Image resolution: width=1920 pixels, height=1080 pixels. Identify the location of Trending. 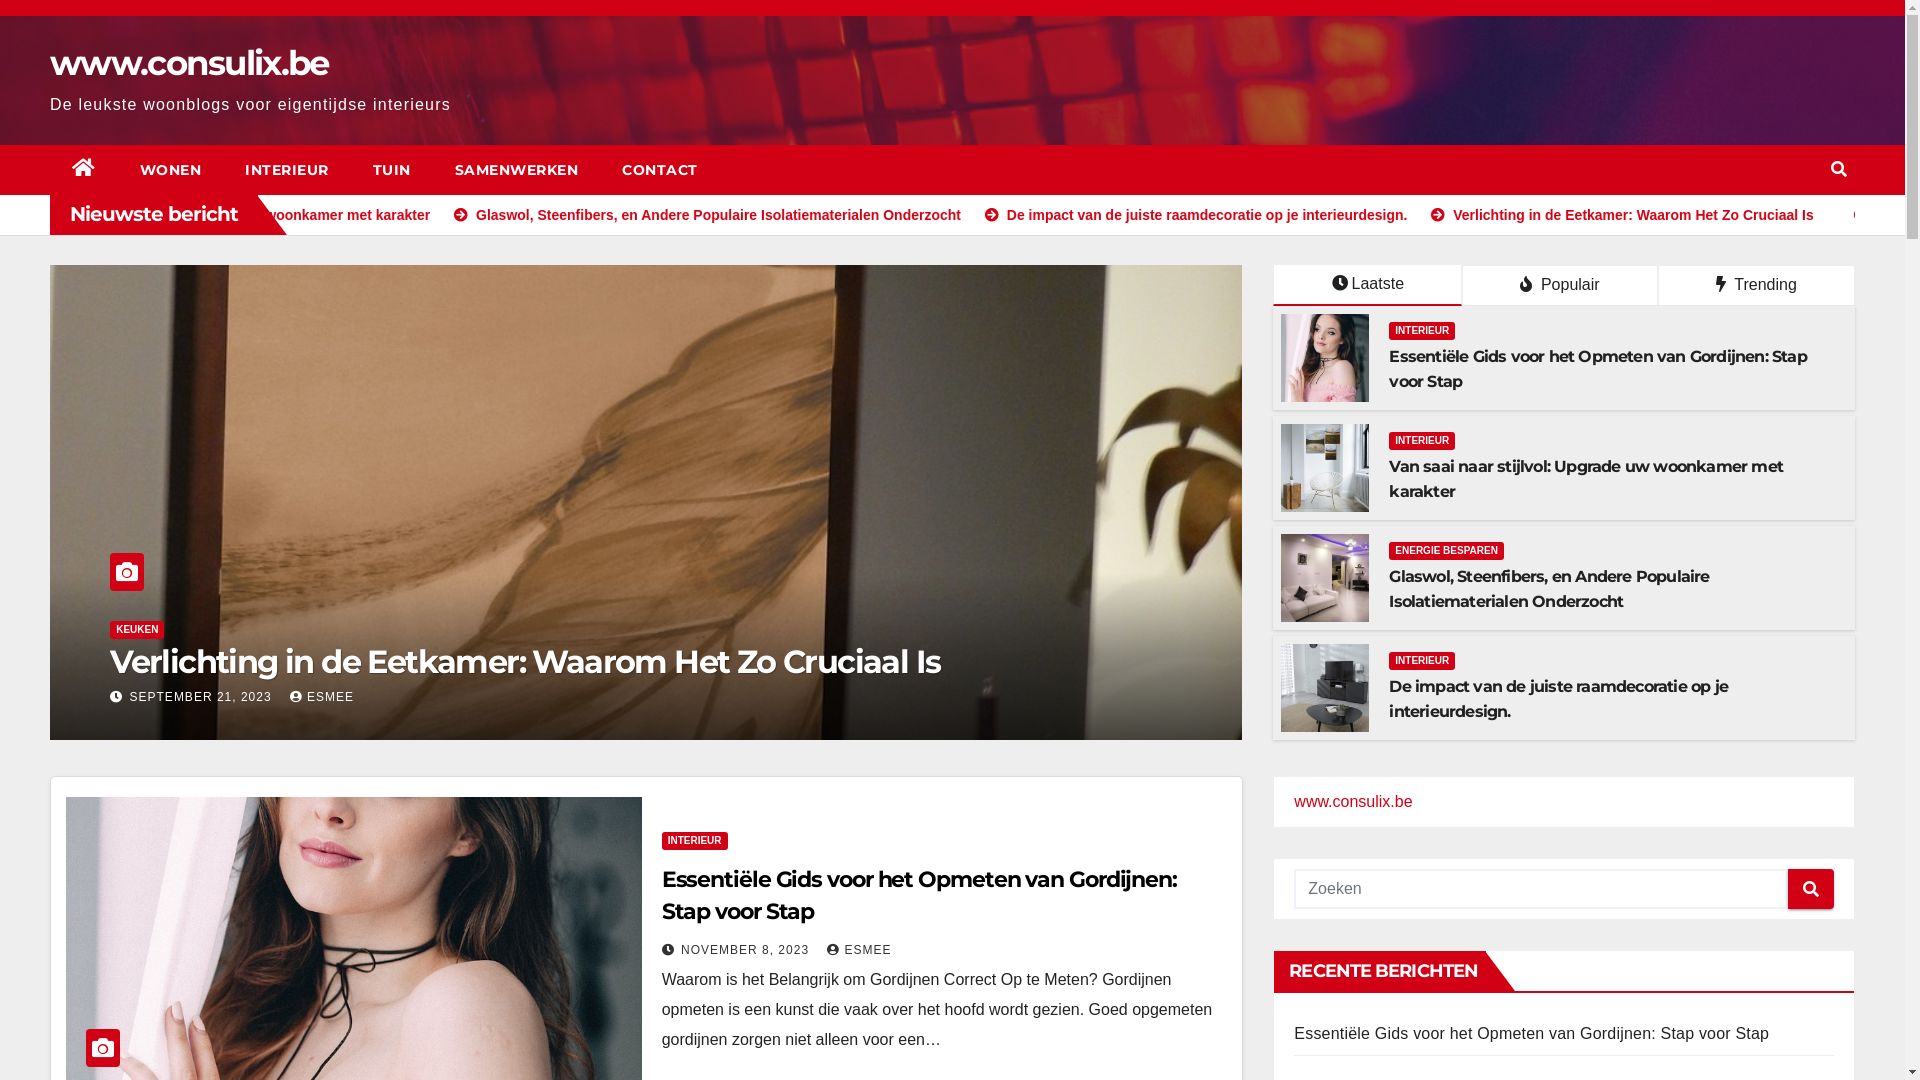
(1756, 286).